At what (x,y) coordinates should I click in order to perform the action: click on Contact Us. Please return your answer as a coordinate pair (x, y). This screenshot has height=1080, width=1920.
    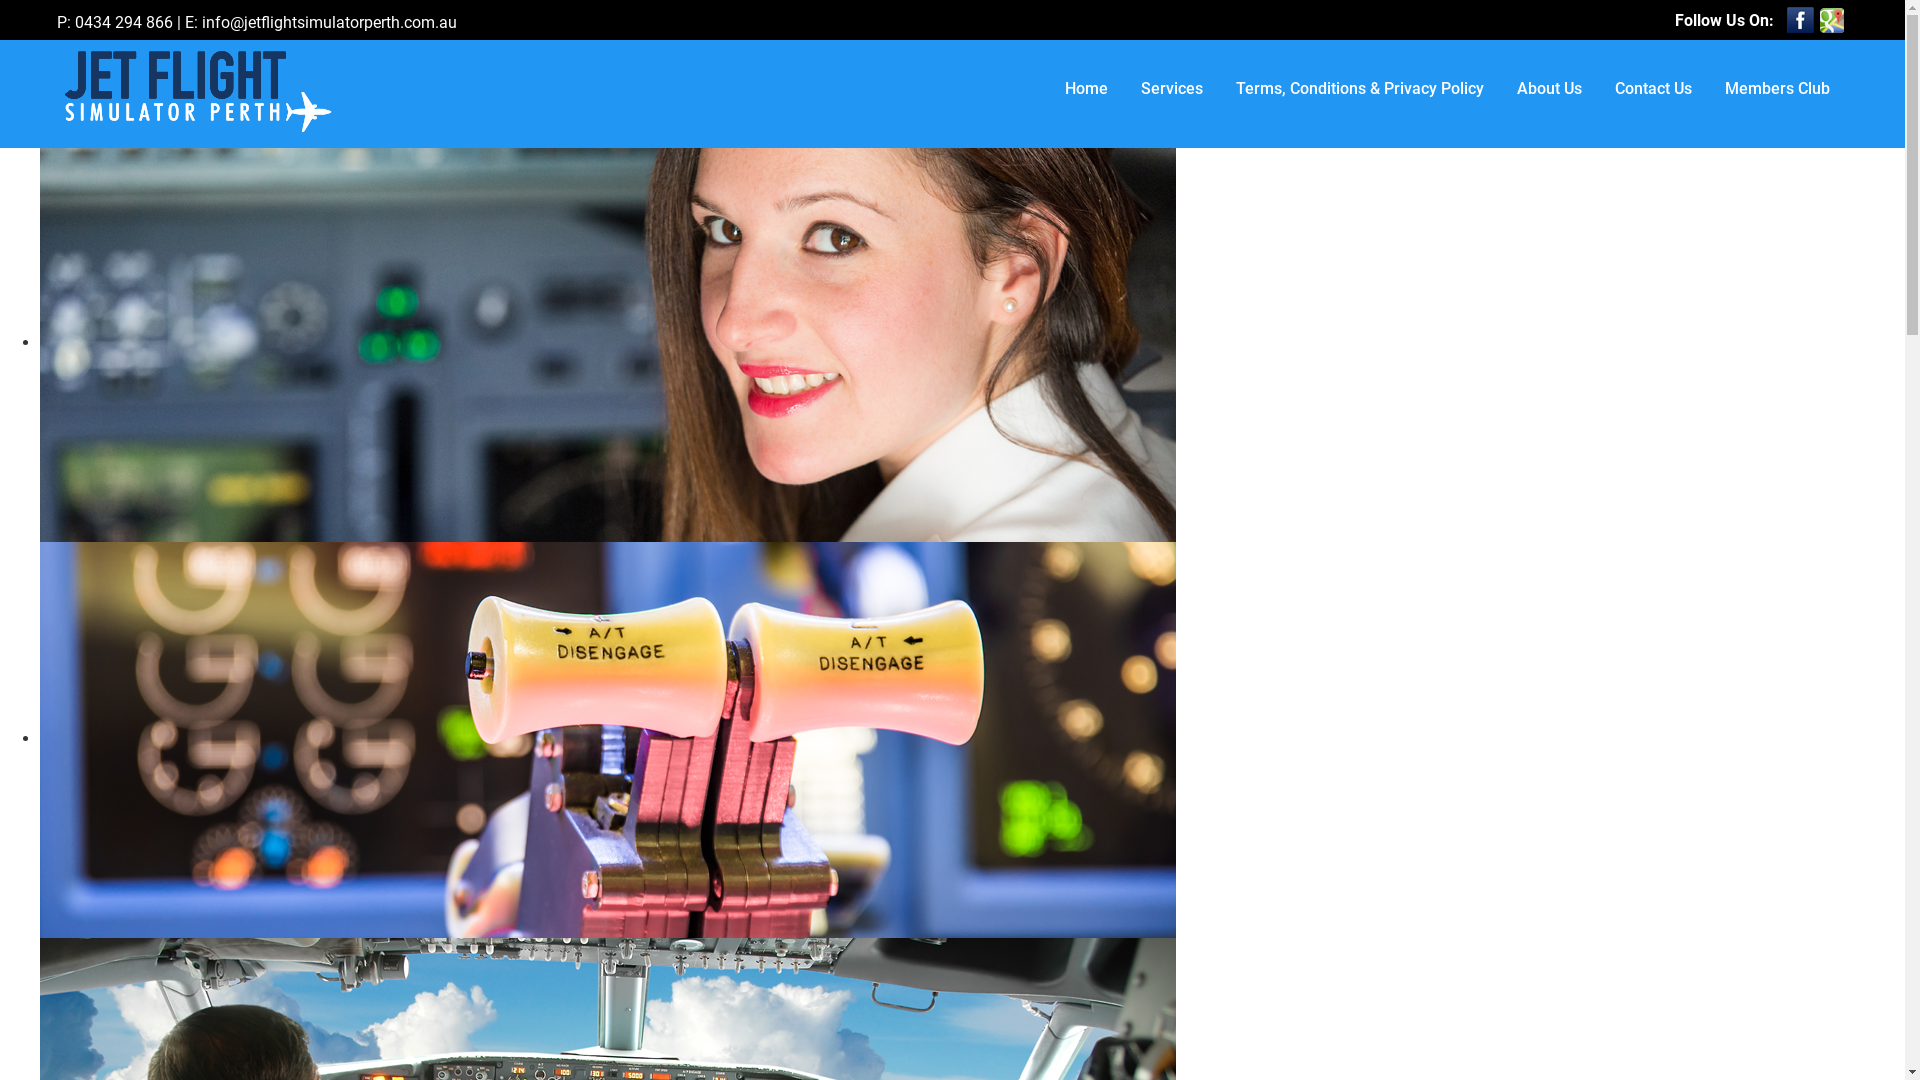
    Looking at the image, I should click on (1654, 89).